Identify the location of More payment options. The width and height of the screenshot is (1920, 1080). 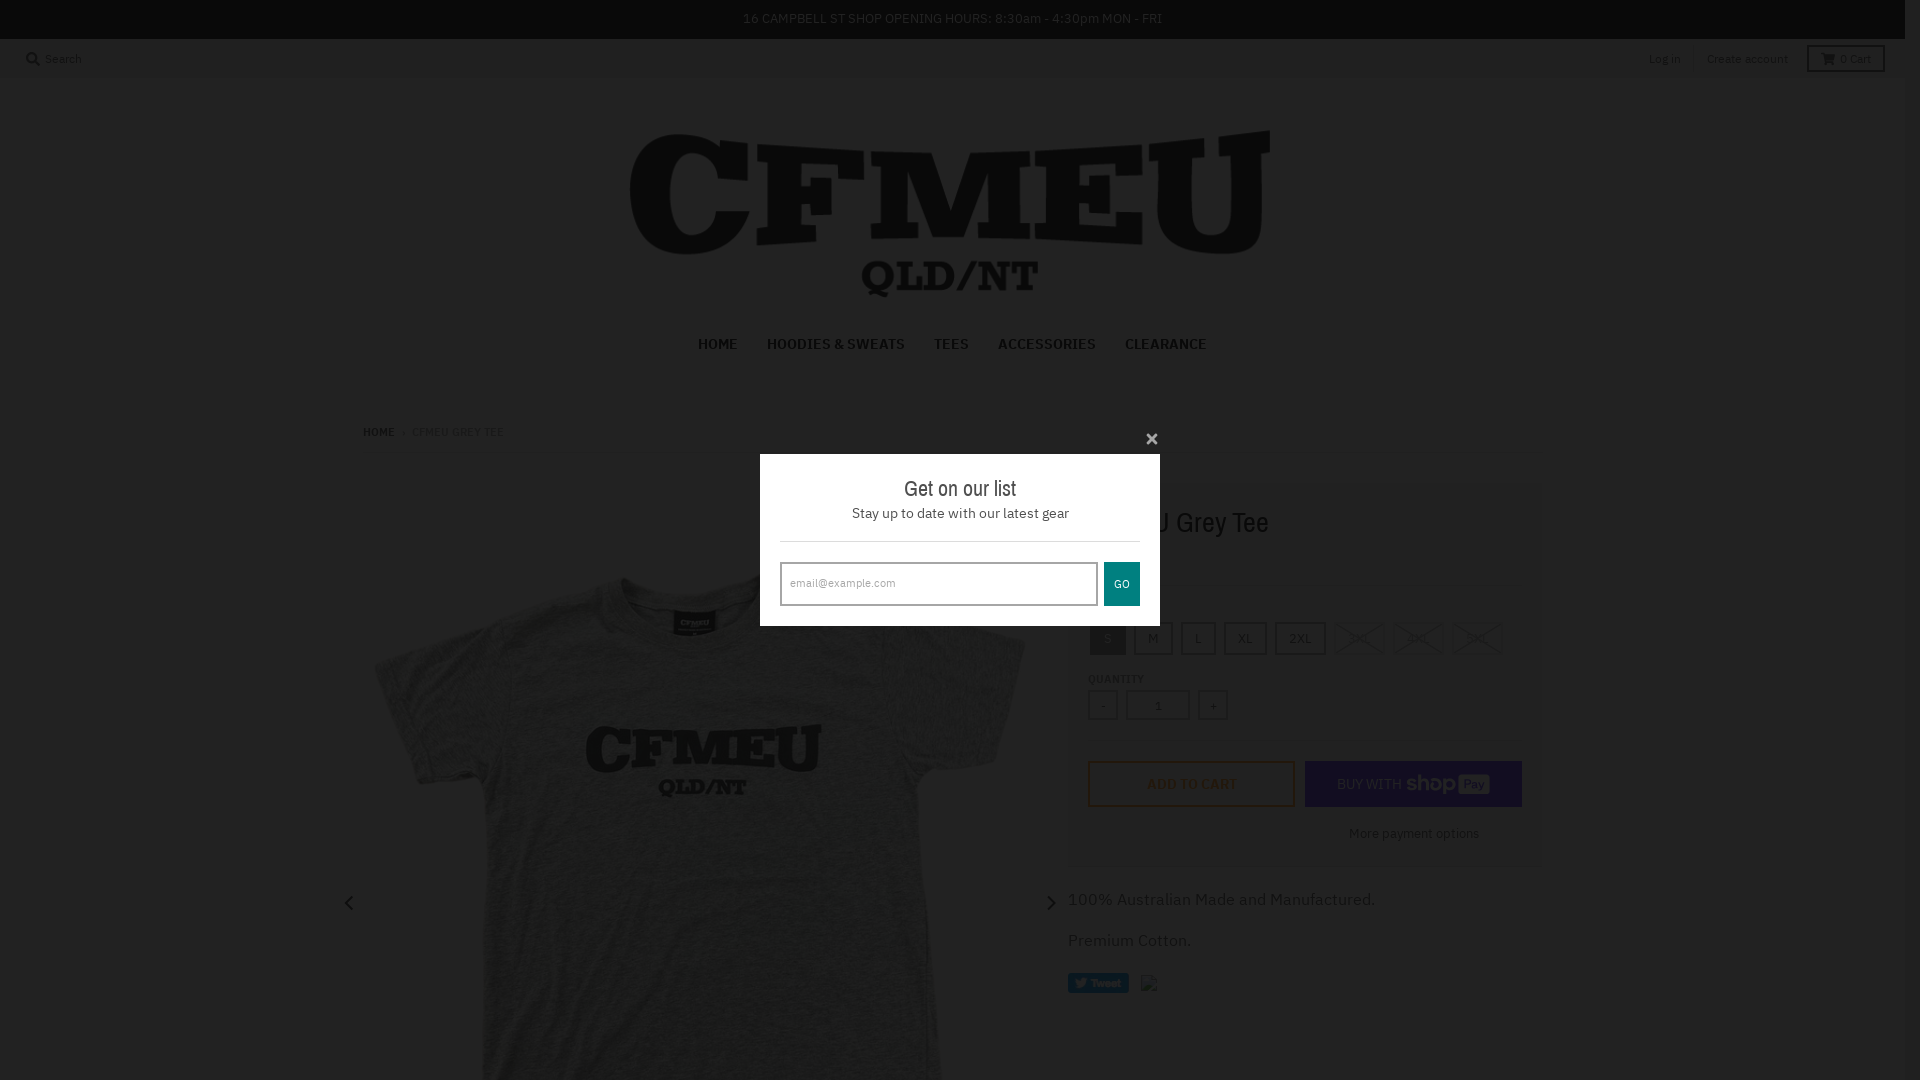
(1414, 834).